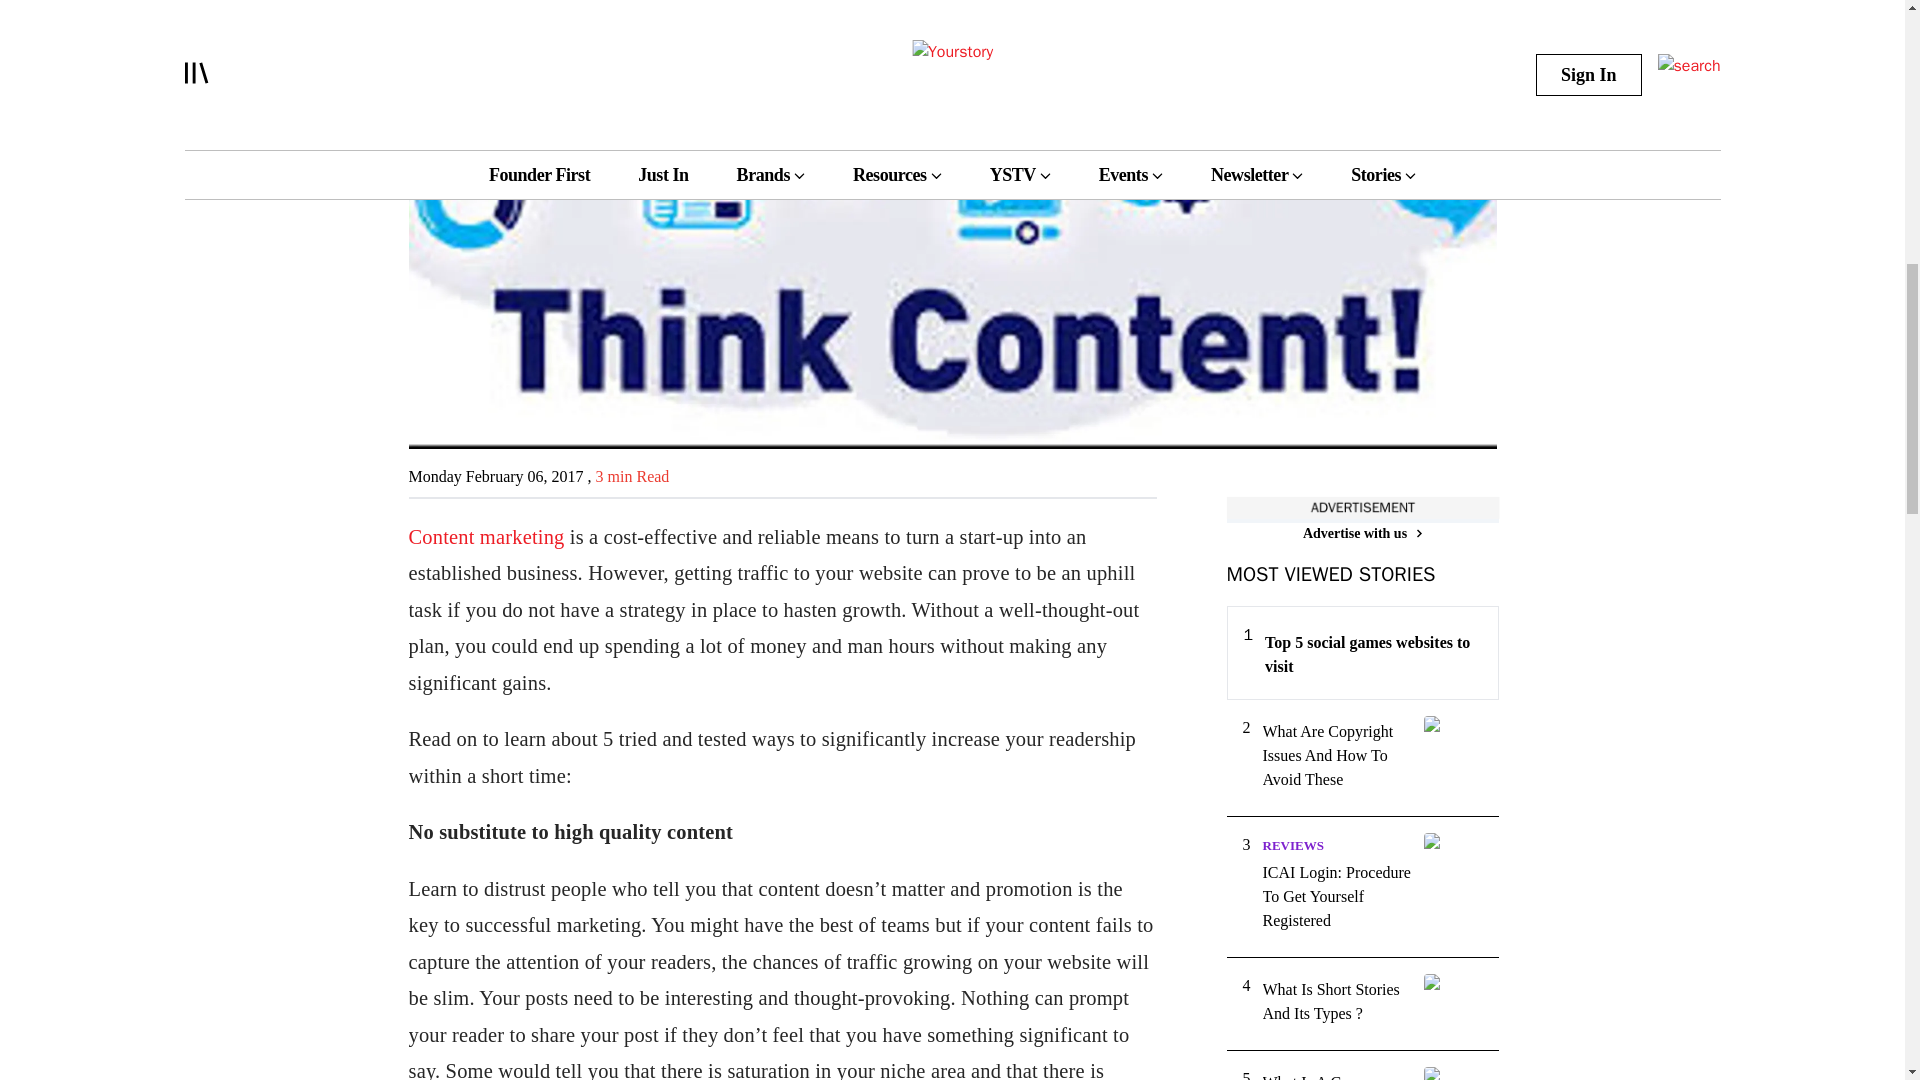 Image resolution: width=1920 pixels, height=1080 pixels. I want to click on Top 5 social games websites to visit, so click(1372, 654).